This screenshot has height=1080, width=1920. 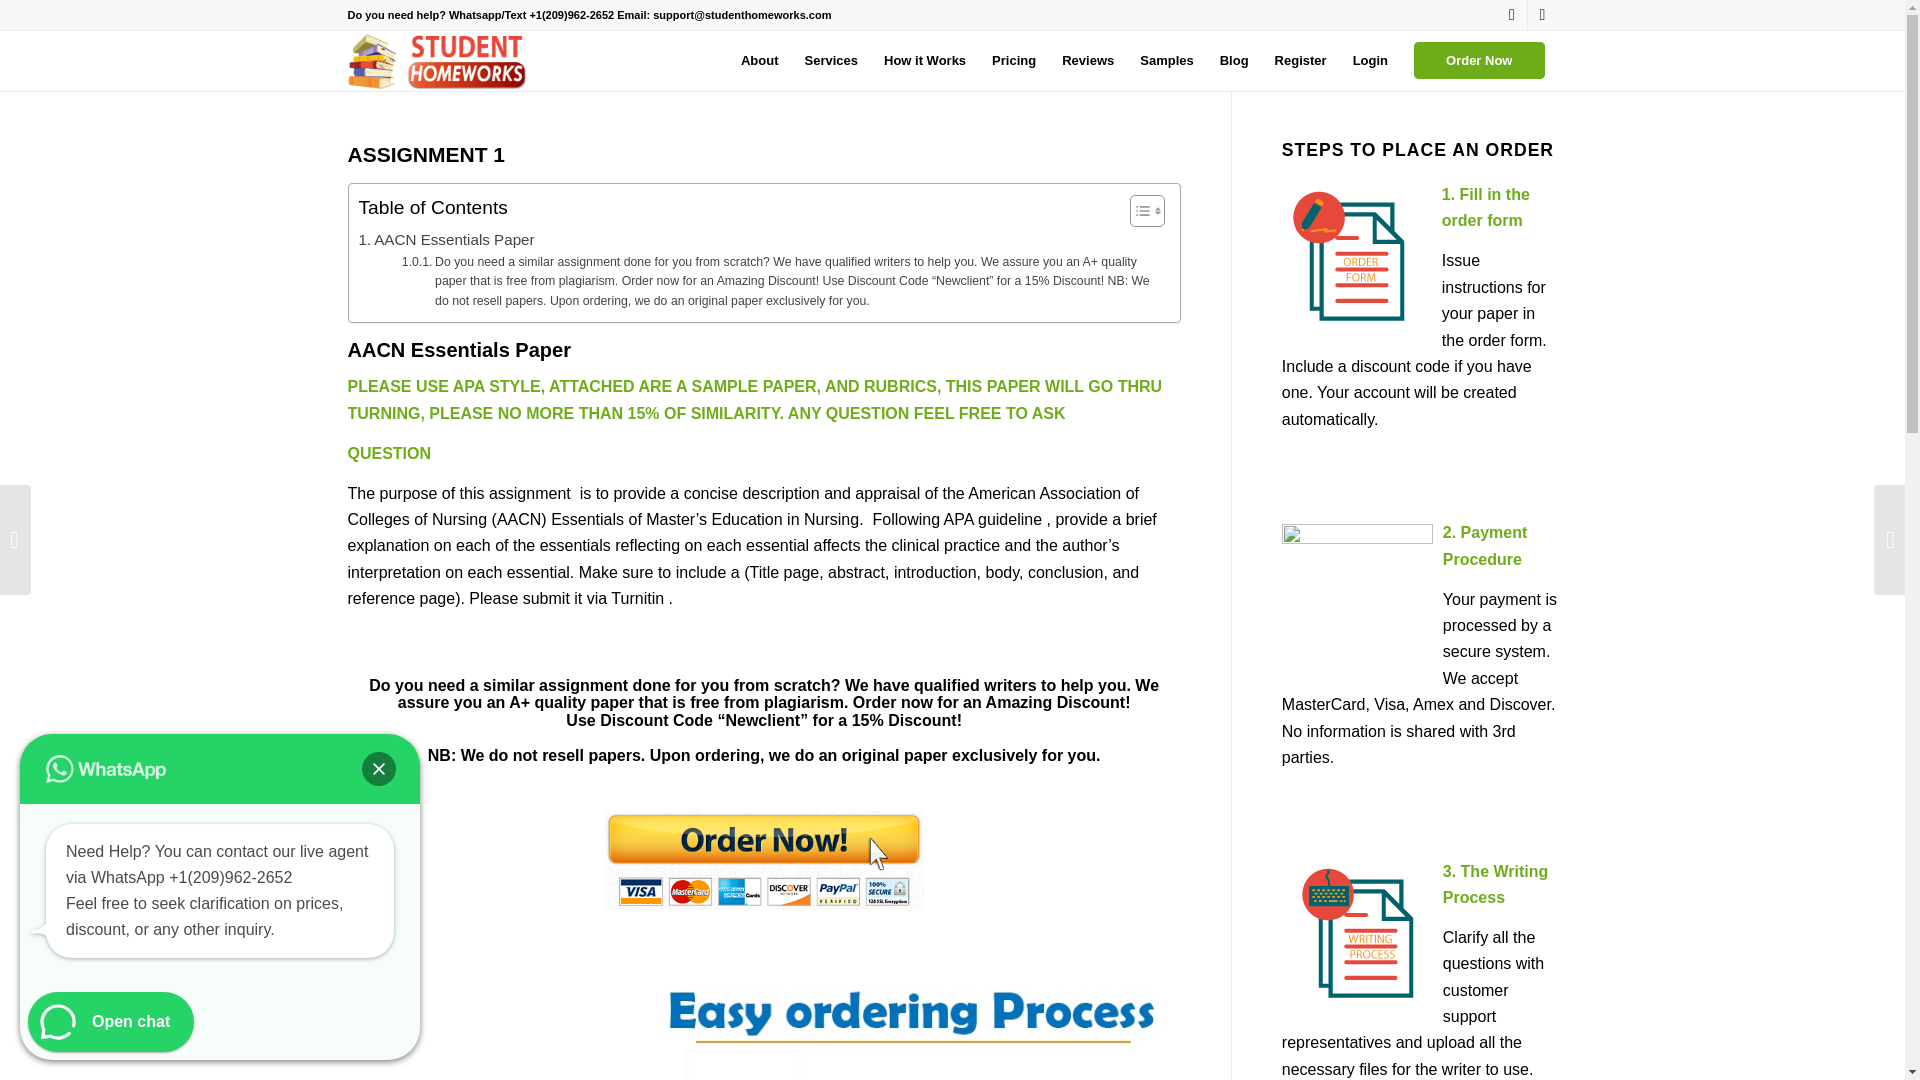 What do you see at coordinates (1512, 15) in the screenshot?
I see `Twitter` at bounding box center [1512, 15].